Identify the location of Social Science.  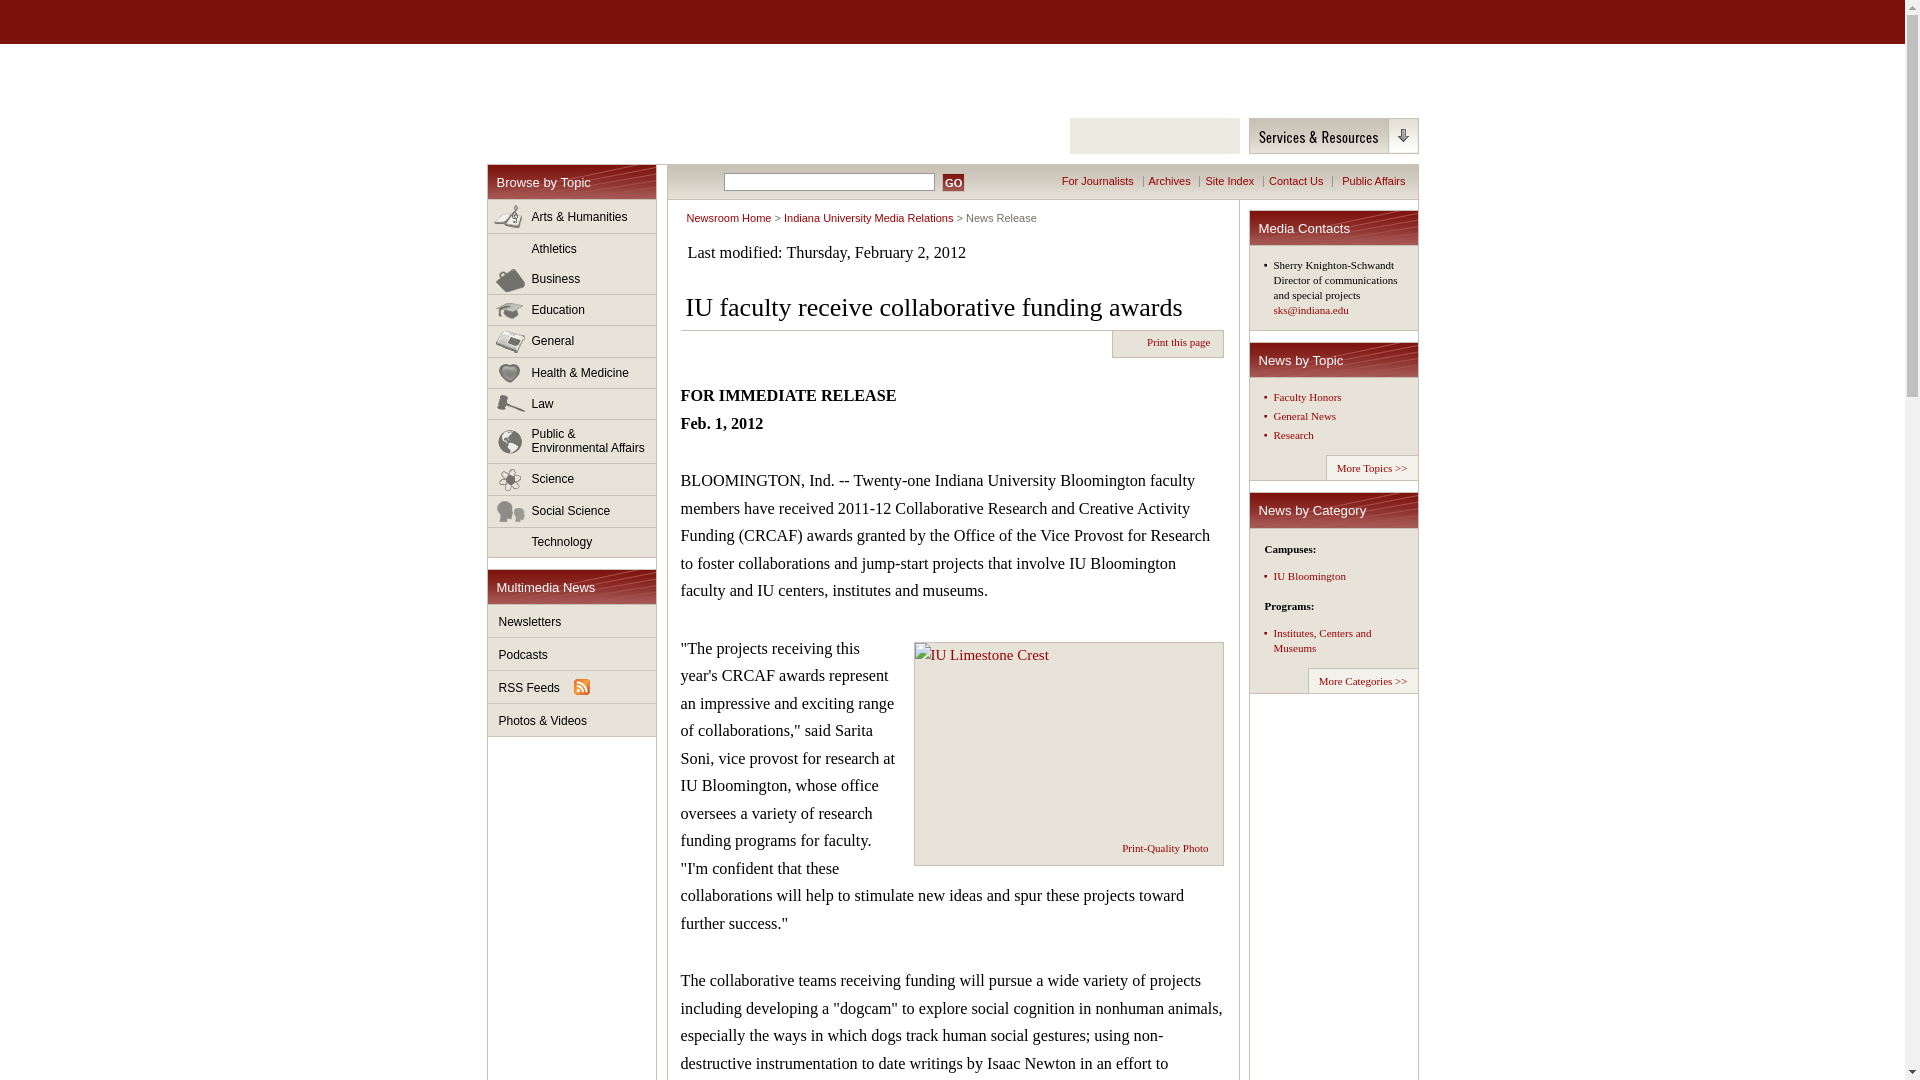
(572, 512).